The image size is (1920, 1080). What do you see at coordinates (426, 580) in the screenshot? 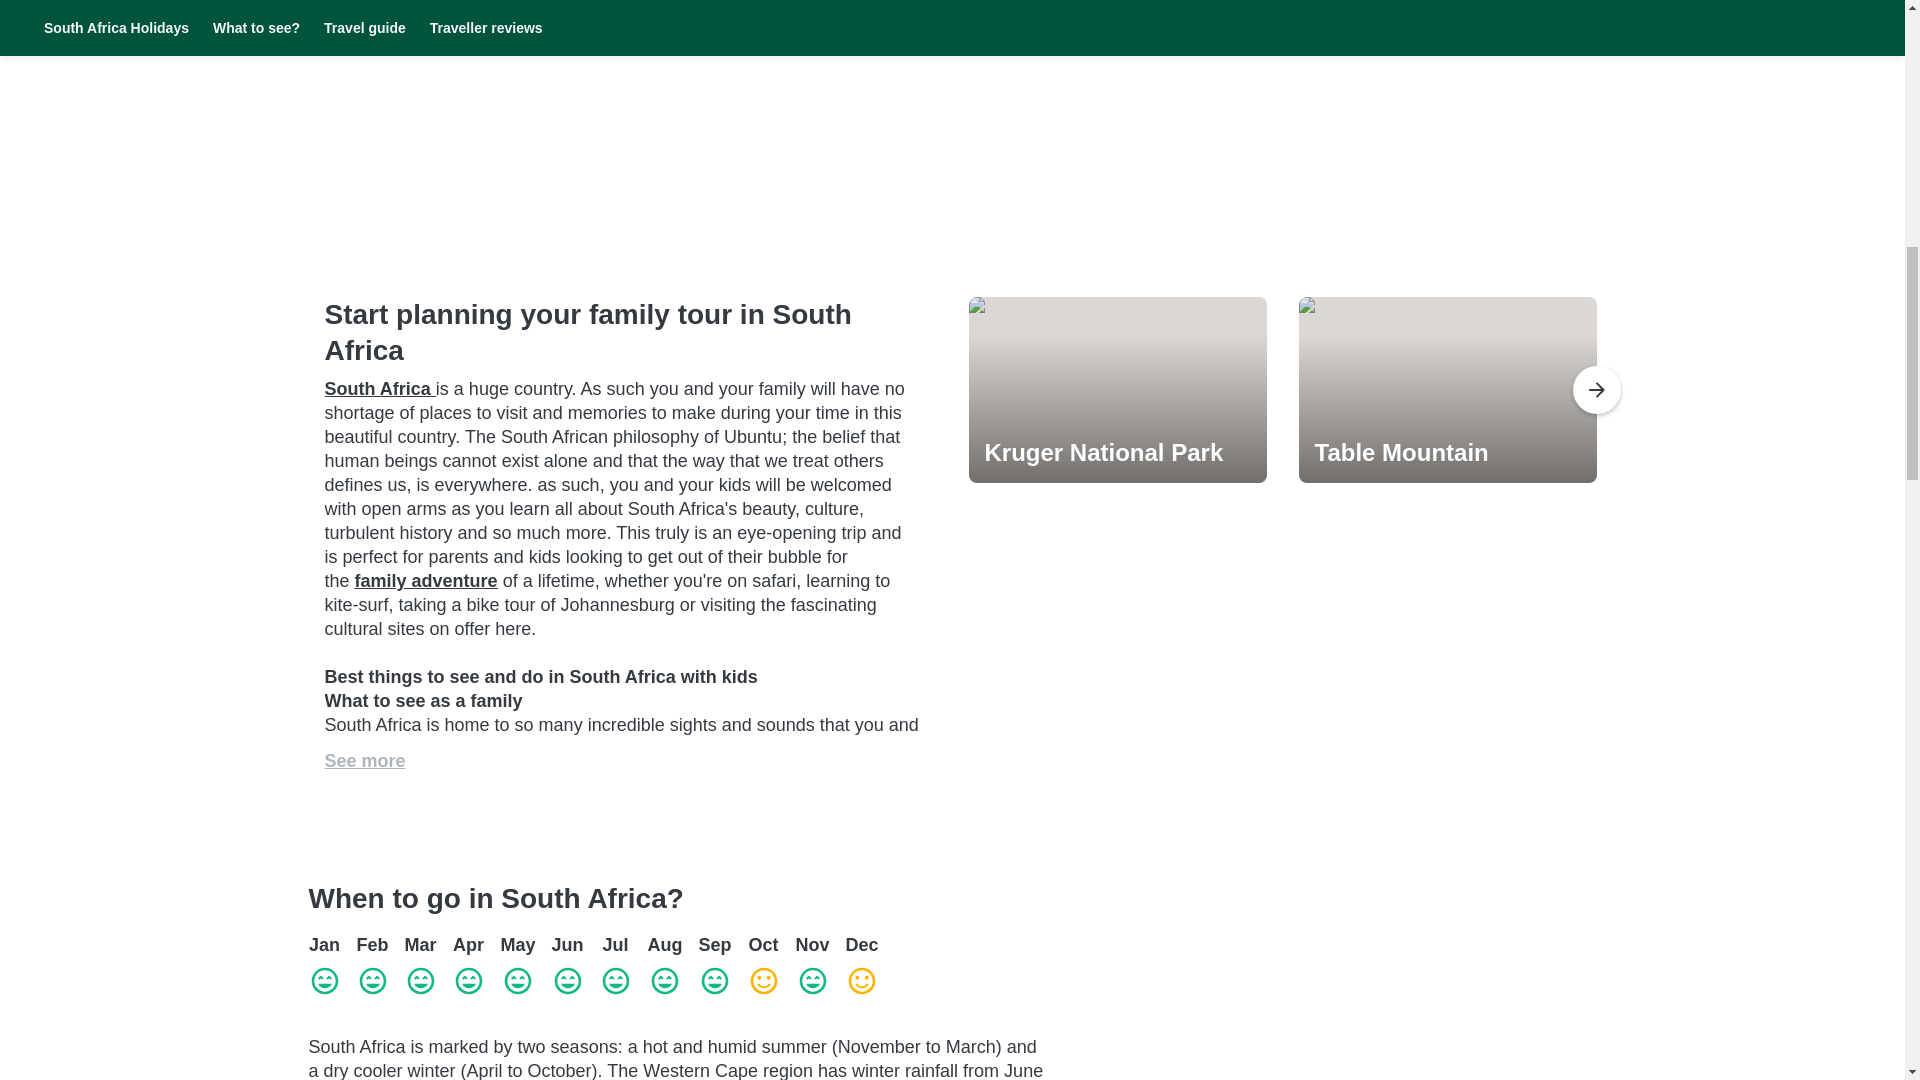
I see `family adventure` at bounding box center [426, 580].